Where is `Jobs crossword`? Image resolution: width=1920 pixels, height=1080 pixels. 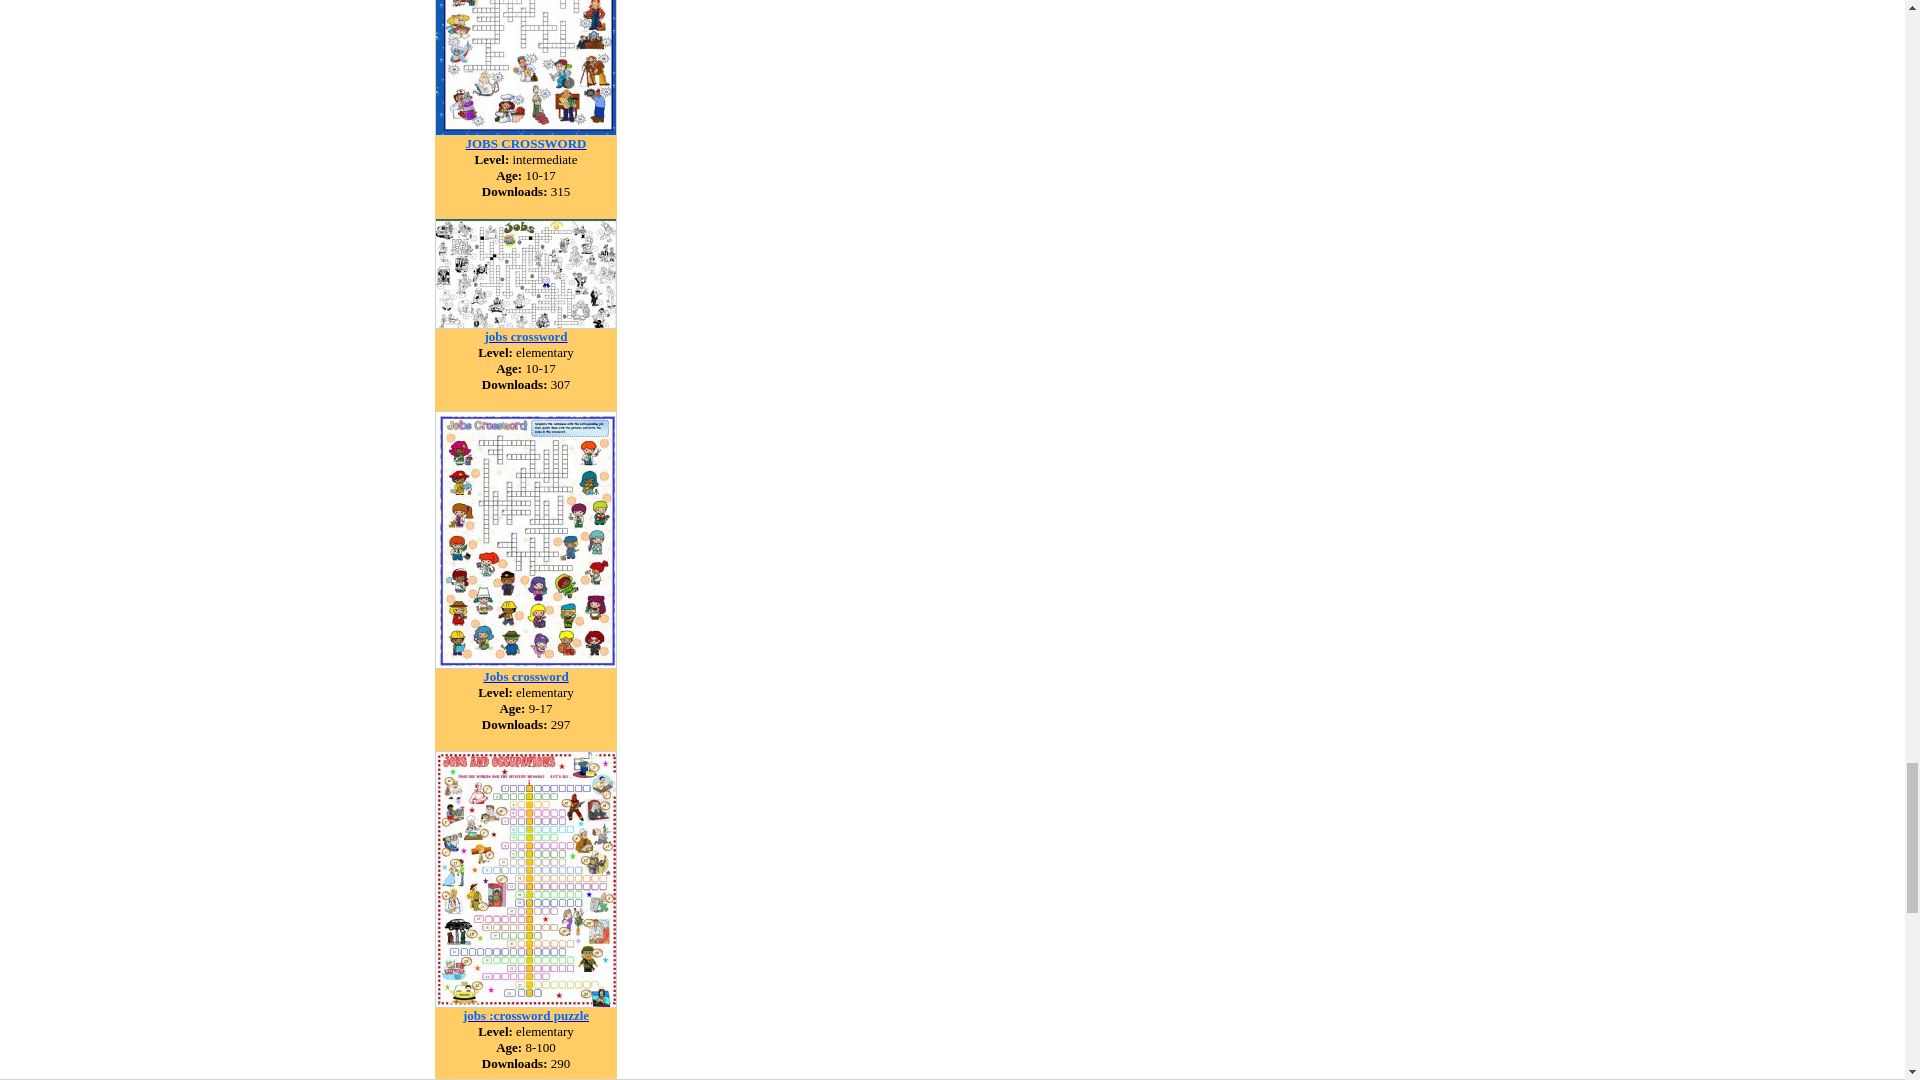
Jobs crossword is located at coordinates (526, 675).